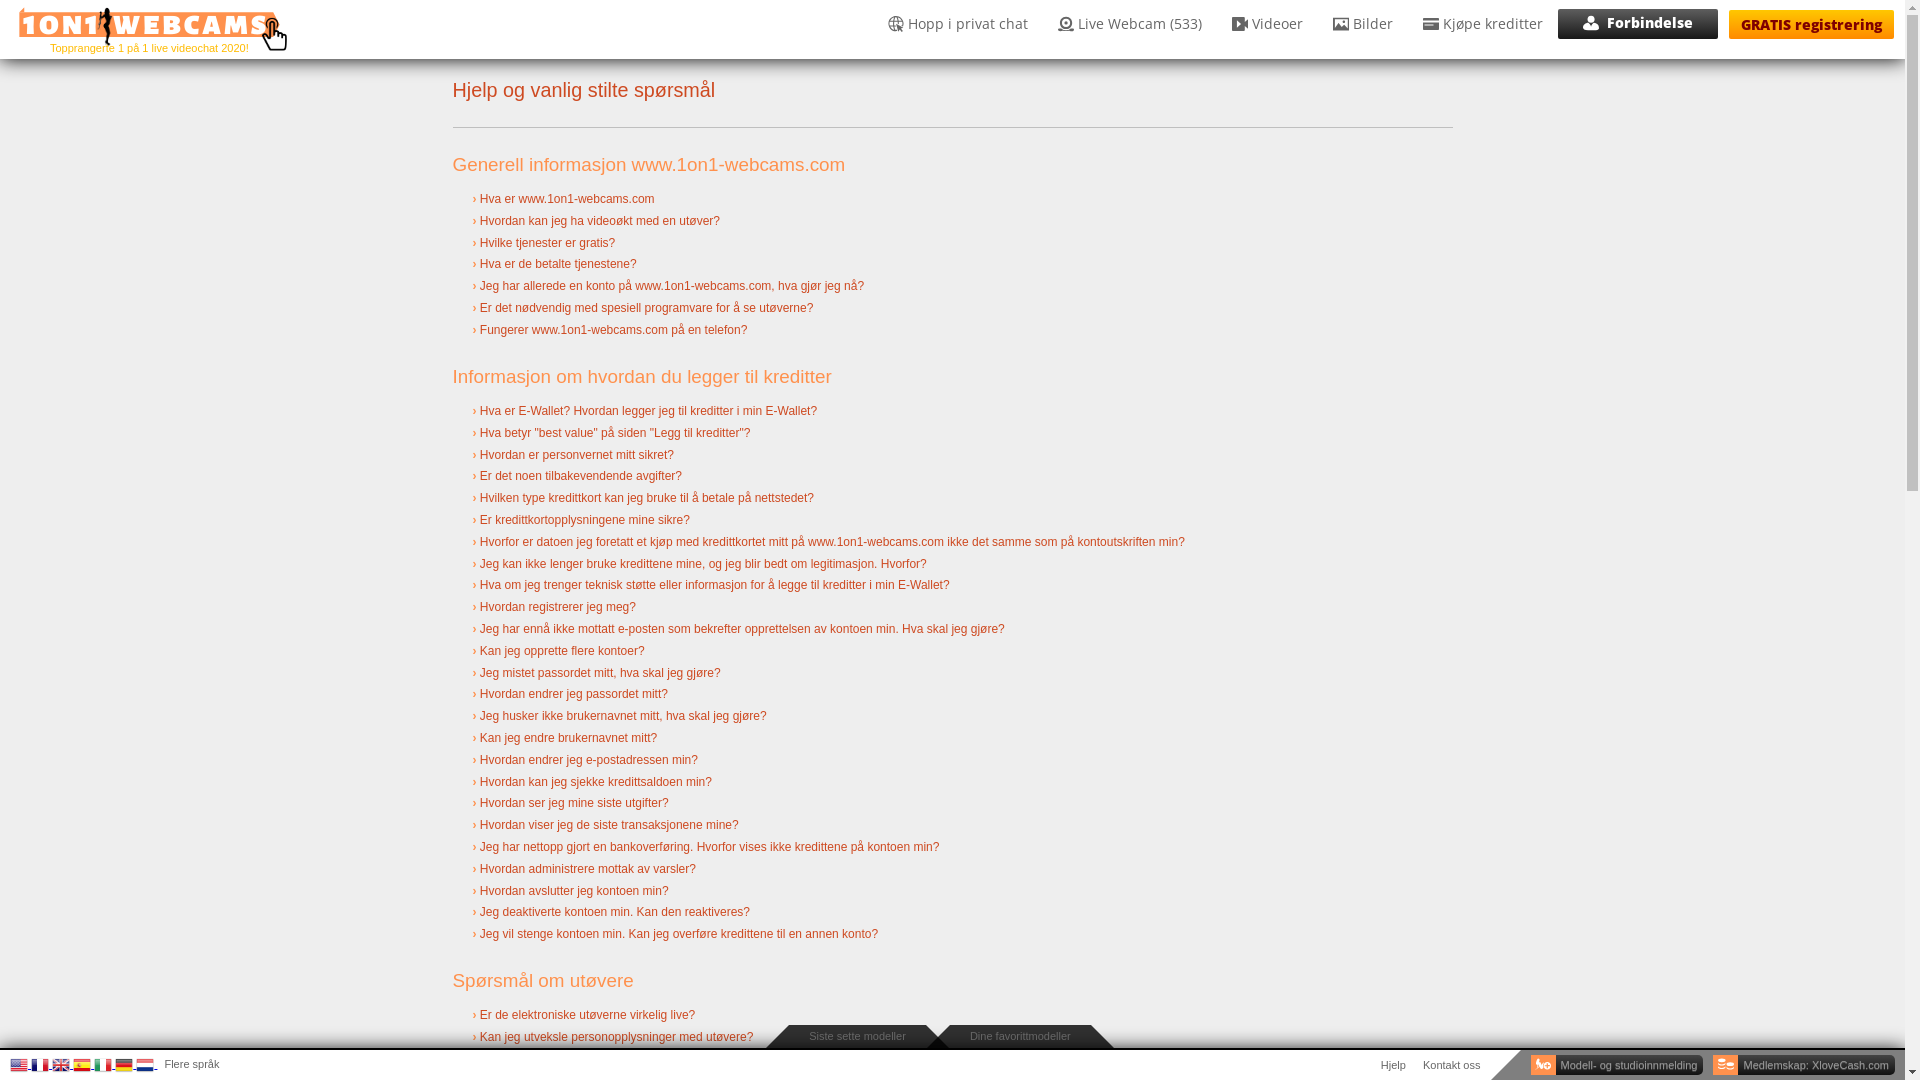 The width and height of the screenshot is (1920, 1080). What do you see at coordinates (1363, 24) in the screenshot?
I see `Bilder` at bounding box center [1363, 24].